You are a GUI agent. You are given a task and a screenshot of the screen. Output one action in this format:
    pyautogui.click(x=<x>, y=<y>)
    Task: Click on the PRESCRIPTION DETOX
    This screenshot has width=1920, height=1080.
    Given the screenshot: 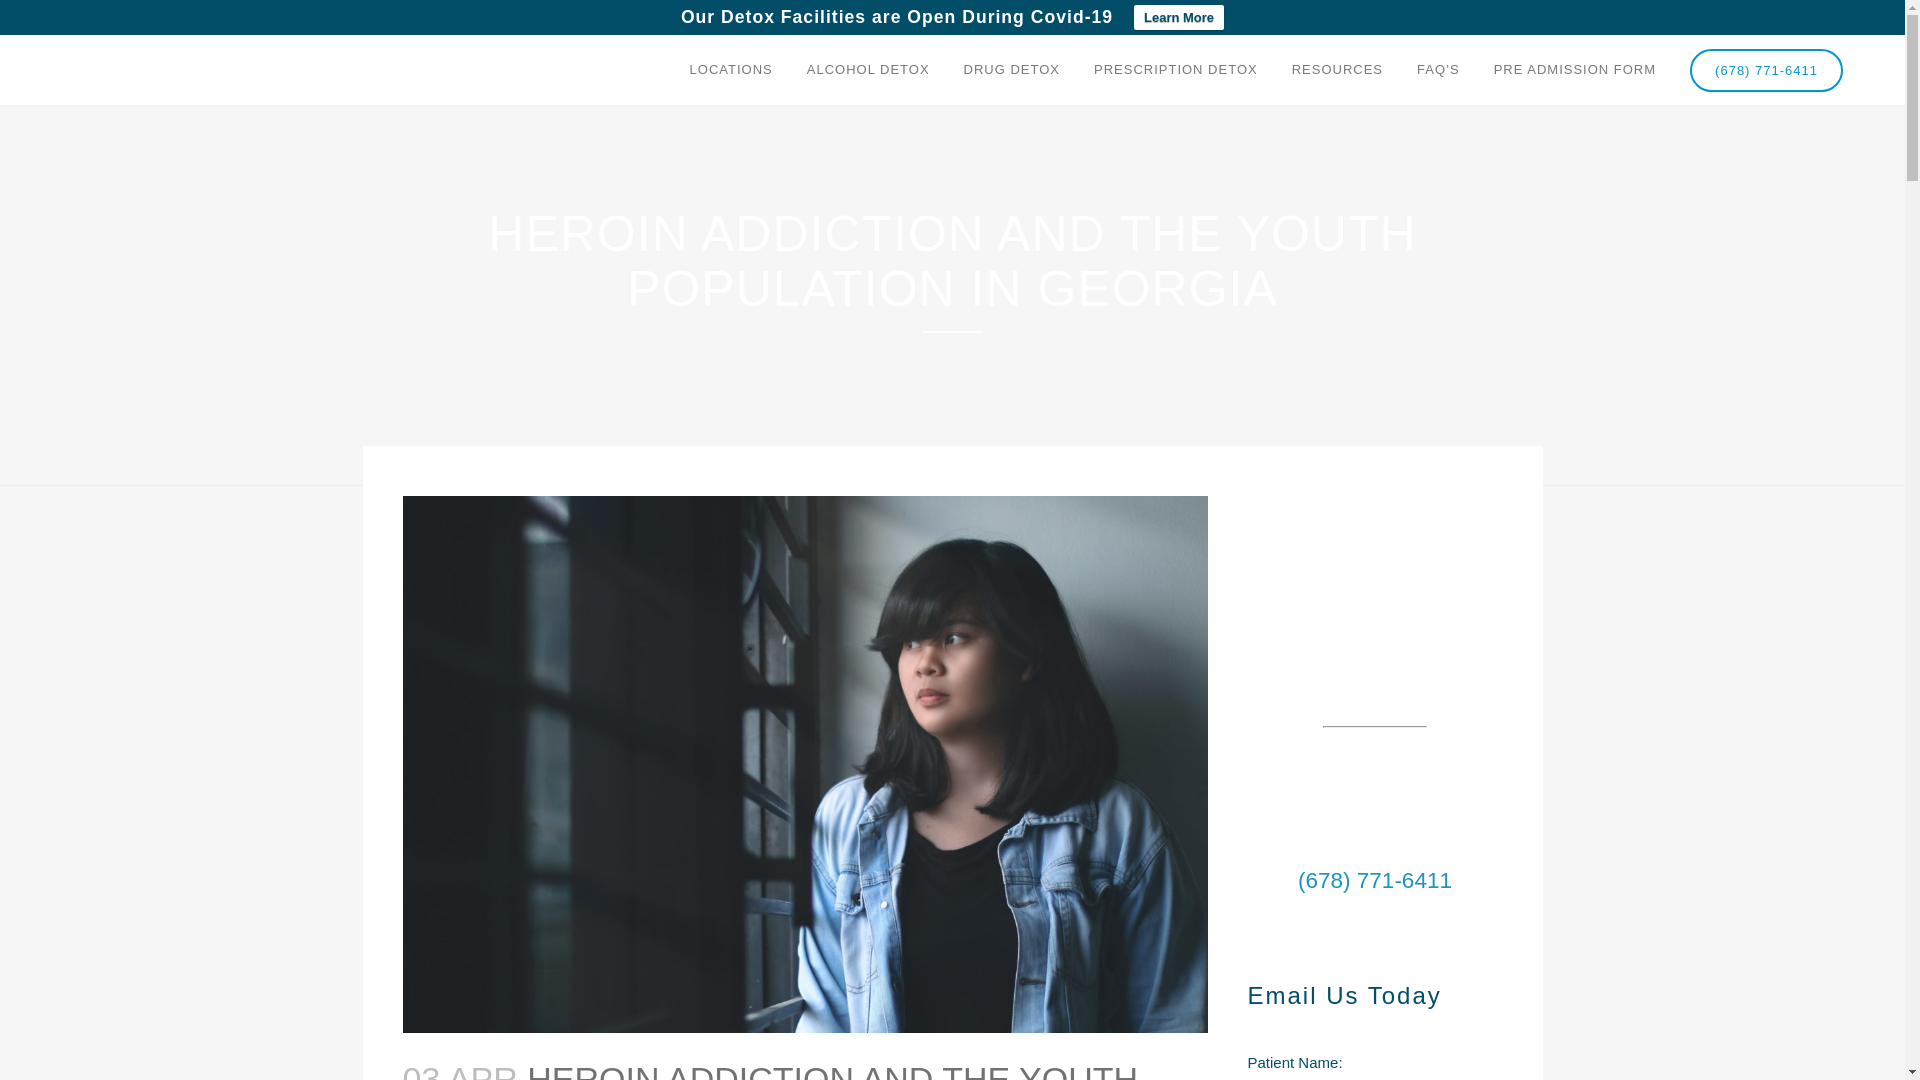 What is the action you would take?
    pyautogui.click(x=1176, y=69)
    